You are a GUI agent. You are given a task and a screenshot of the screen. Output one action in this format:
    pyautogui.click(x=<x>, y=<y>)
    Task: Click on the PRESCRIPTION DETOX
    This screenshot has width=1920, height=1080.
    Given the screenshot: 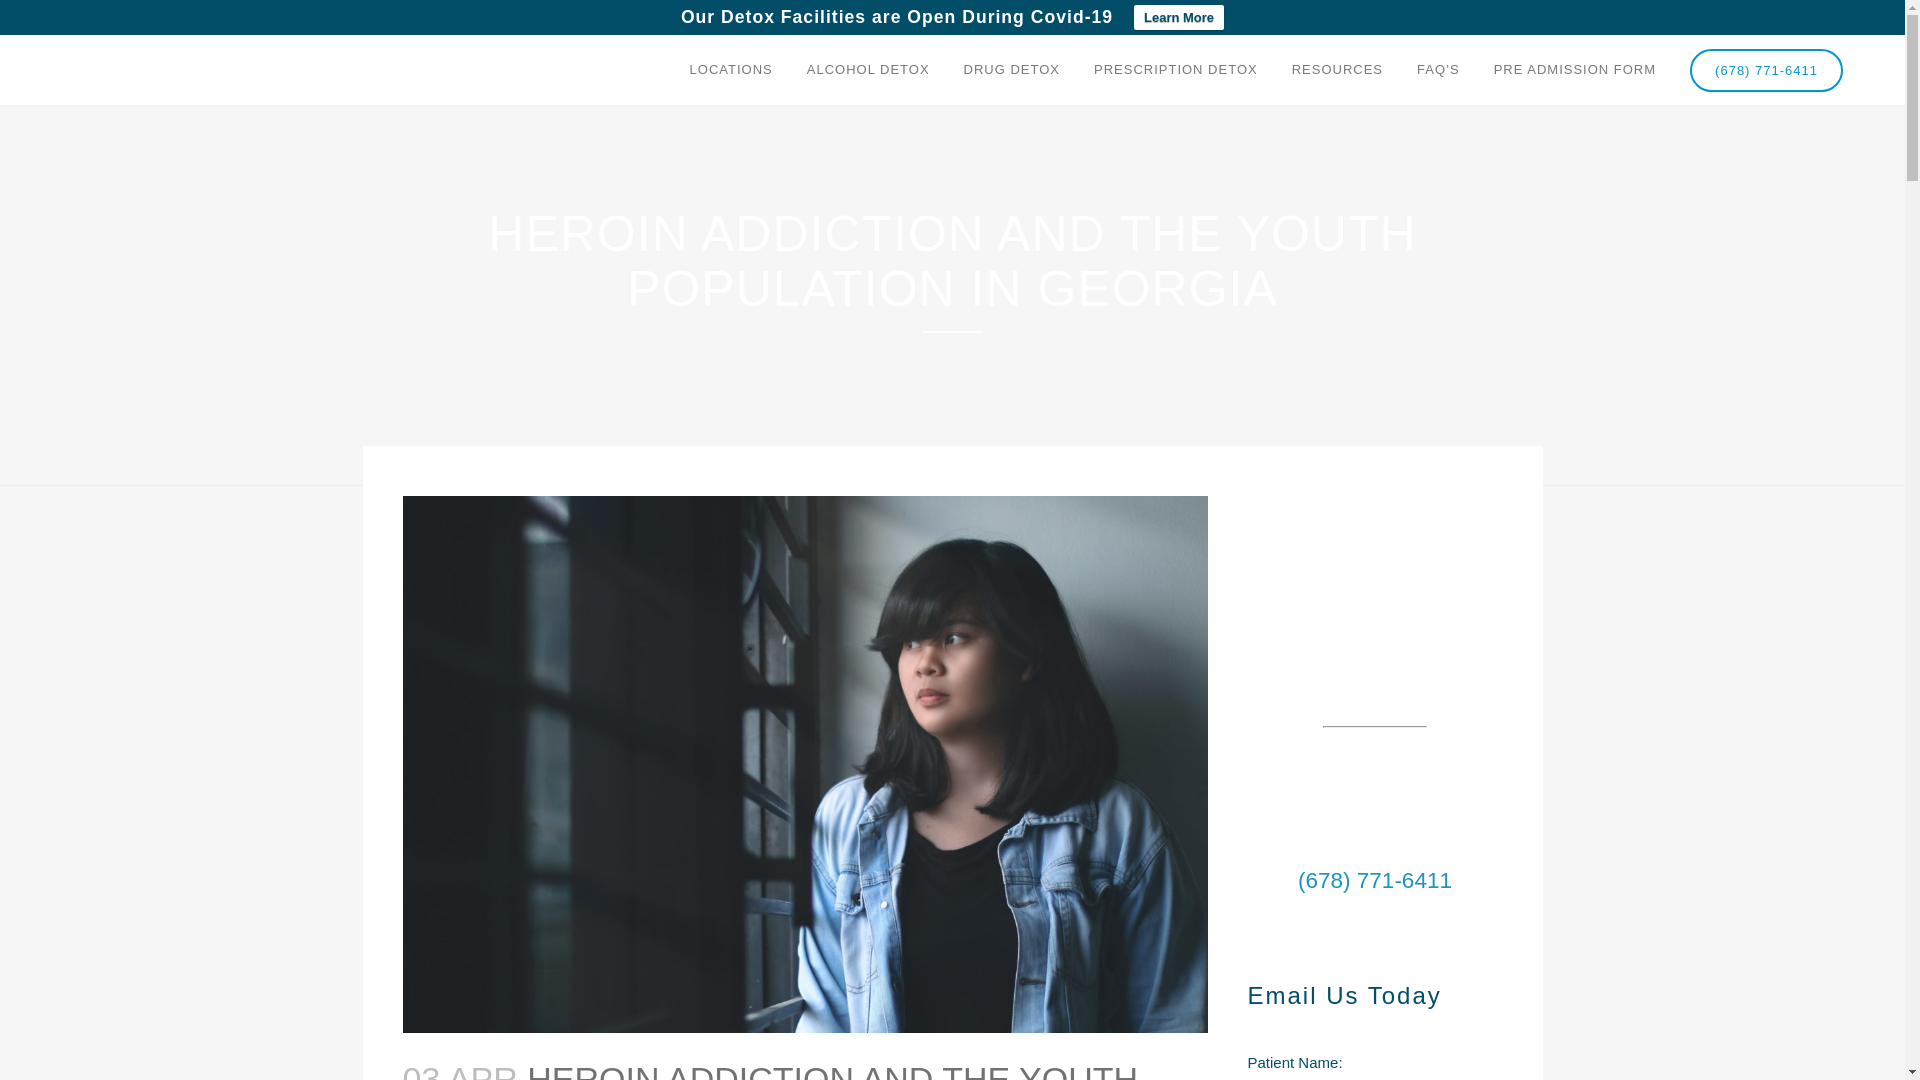 What is the action you would take?
    pyautogui.click(x=1176, y=69)
    